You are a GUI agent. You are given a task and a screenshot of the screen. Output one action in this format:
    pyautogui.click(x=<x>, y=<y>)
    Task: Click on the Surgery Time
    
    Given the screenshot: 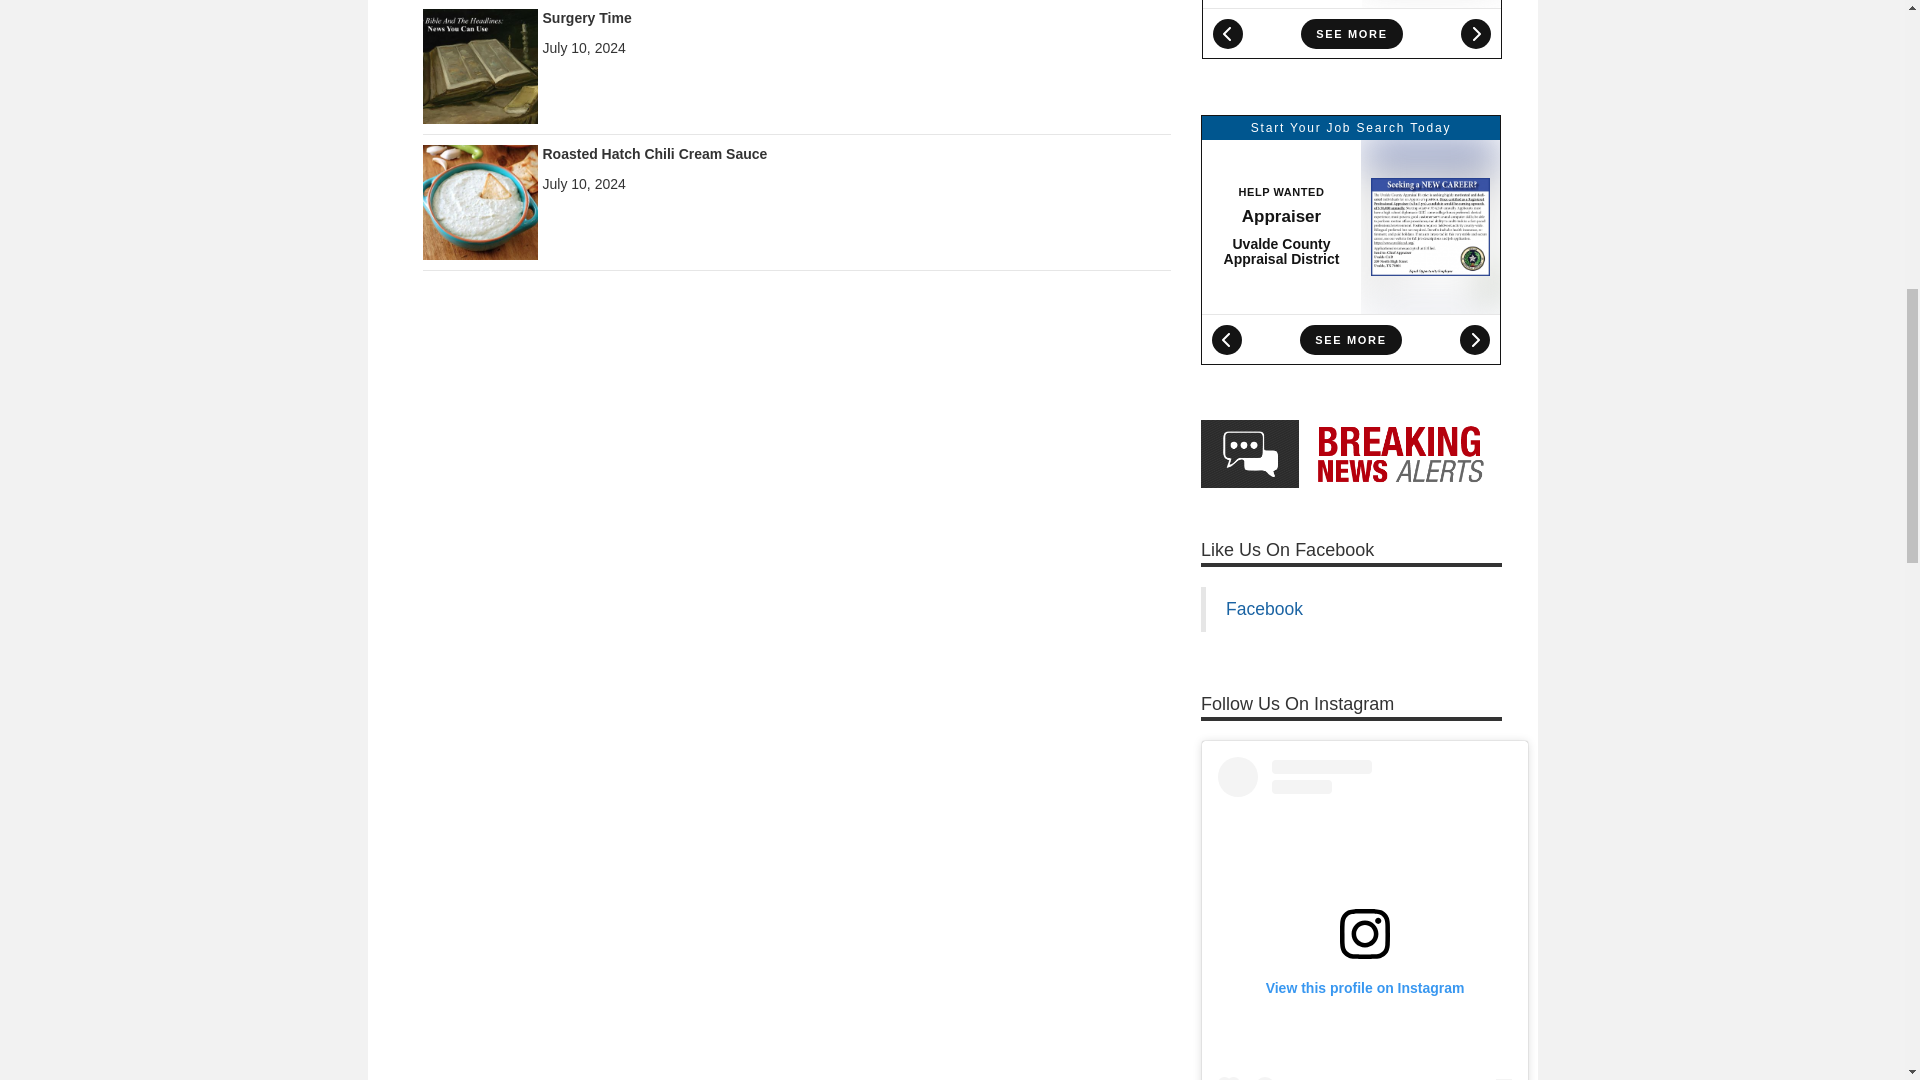 What is the action you would take?
    pyautogui.click(x=586, y=17)
    